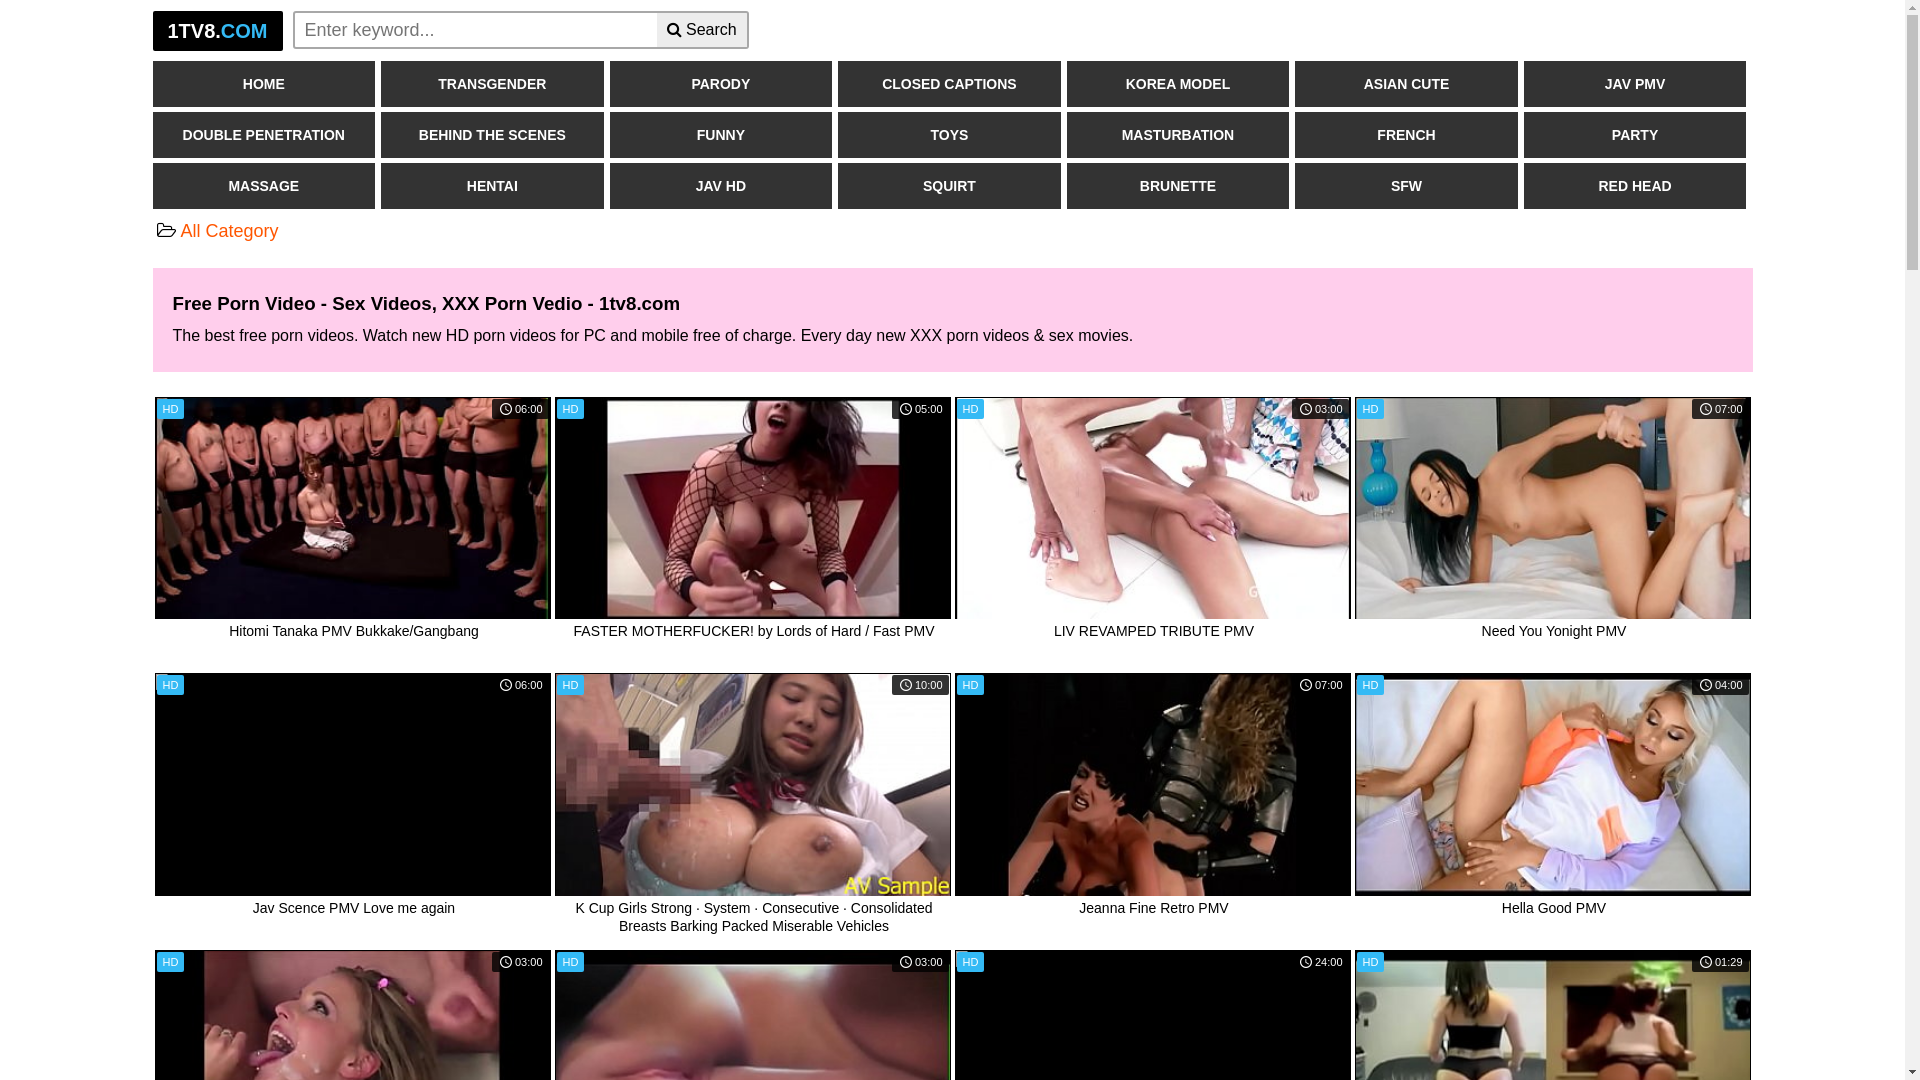 This screenshot has width=1920, height=1080. Describe the element at coordinates (703, 30) in the screenshot. I see `Search` at that location.